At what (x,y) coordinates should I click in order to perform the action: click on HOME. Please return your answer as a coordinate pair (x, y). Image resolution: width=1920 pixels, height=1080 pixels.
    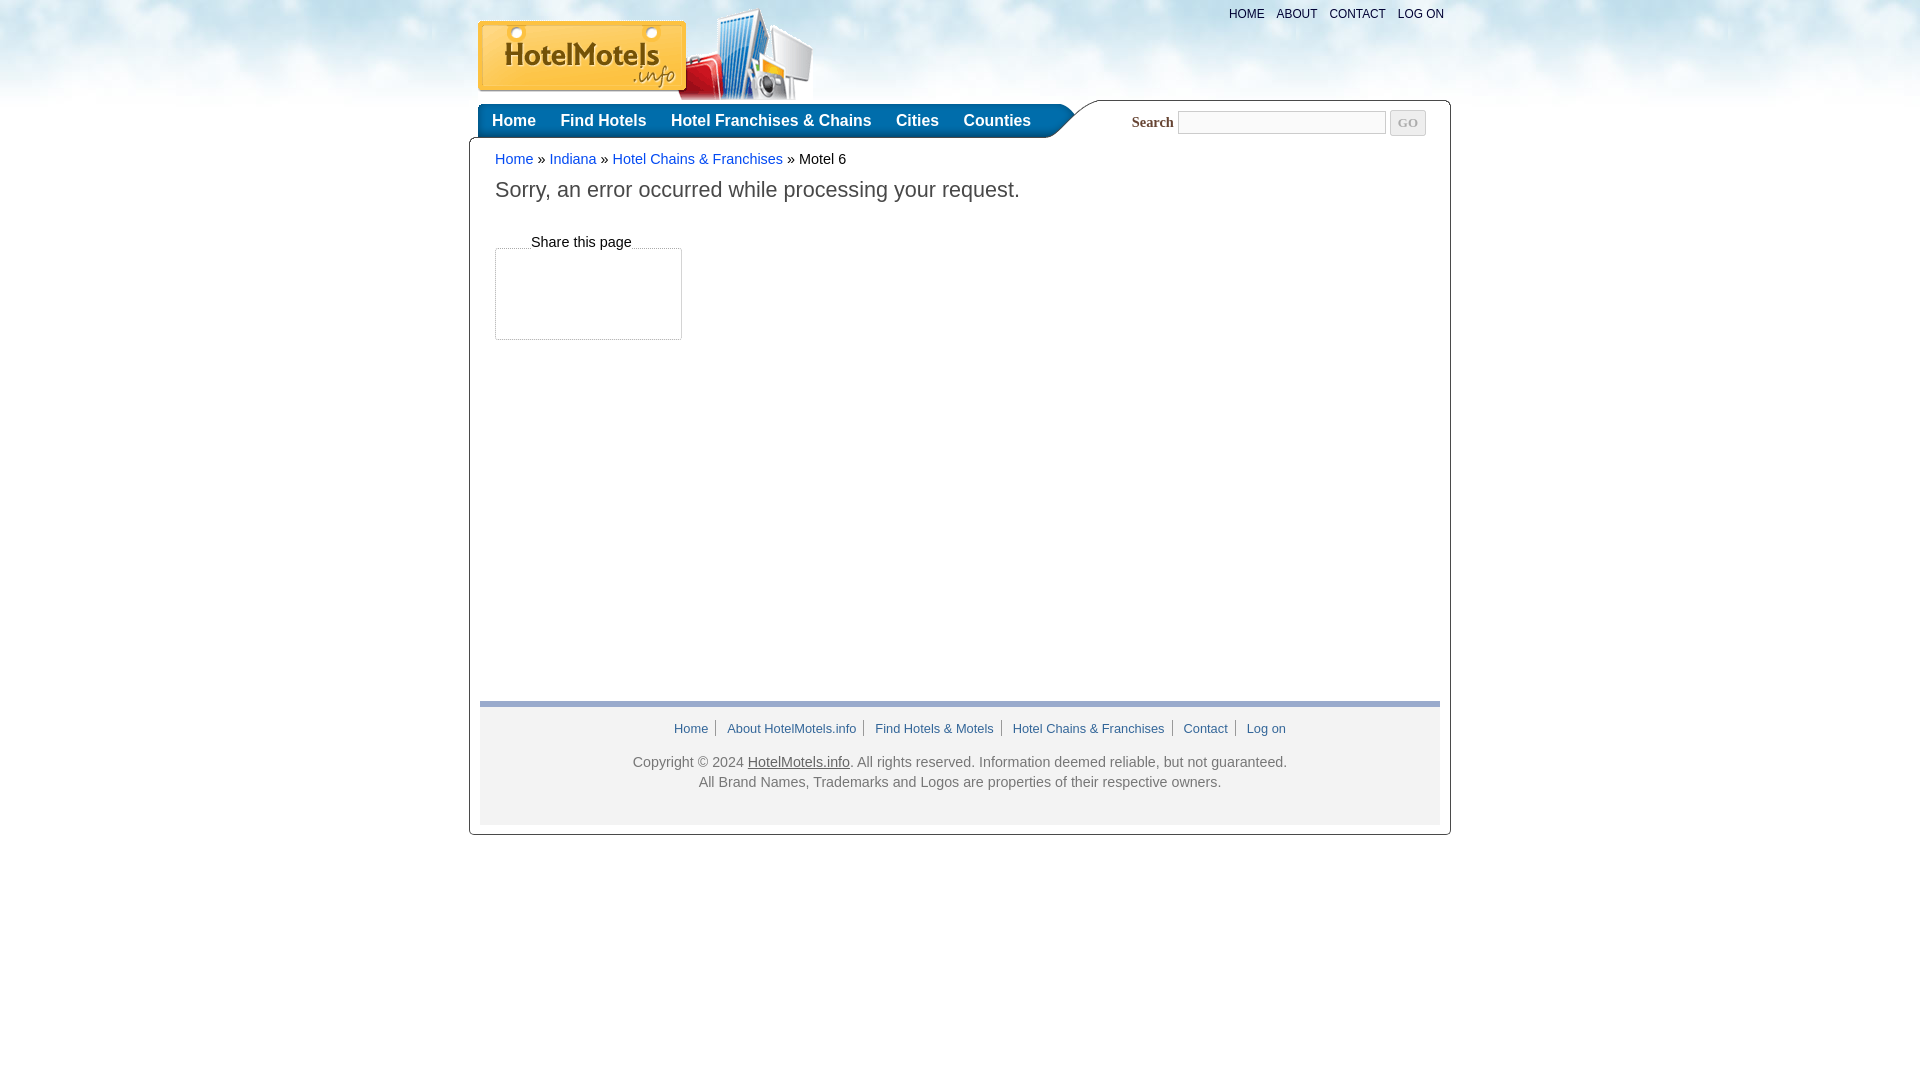
    Looking at the image, I should click on (1247, 13).